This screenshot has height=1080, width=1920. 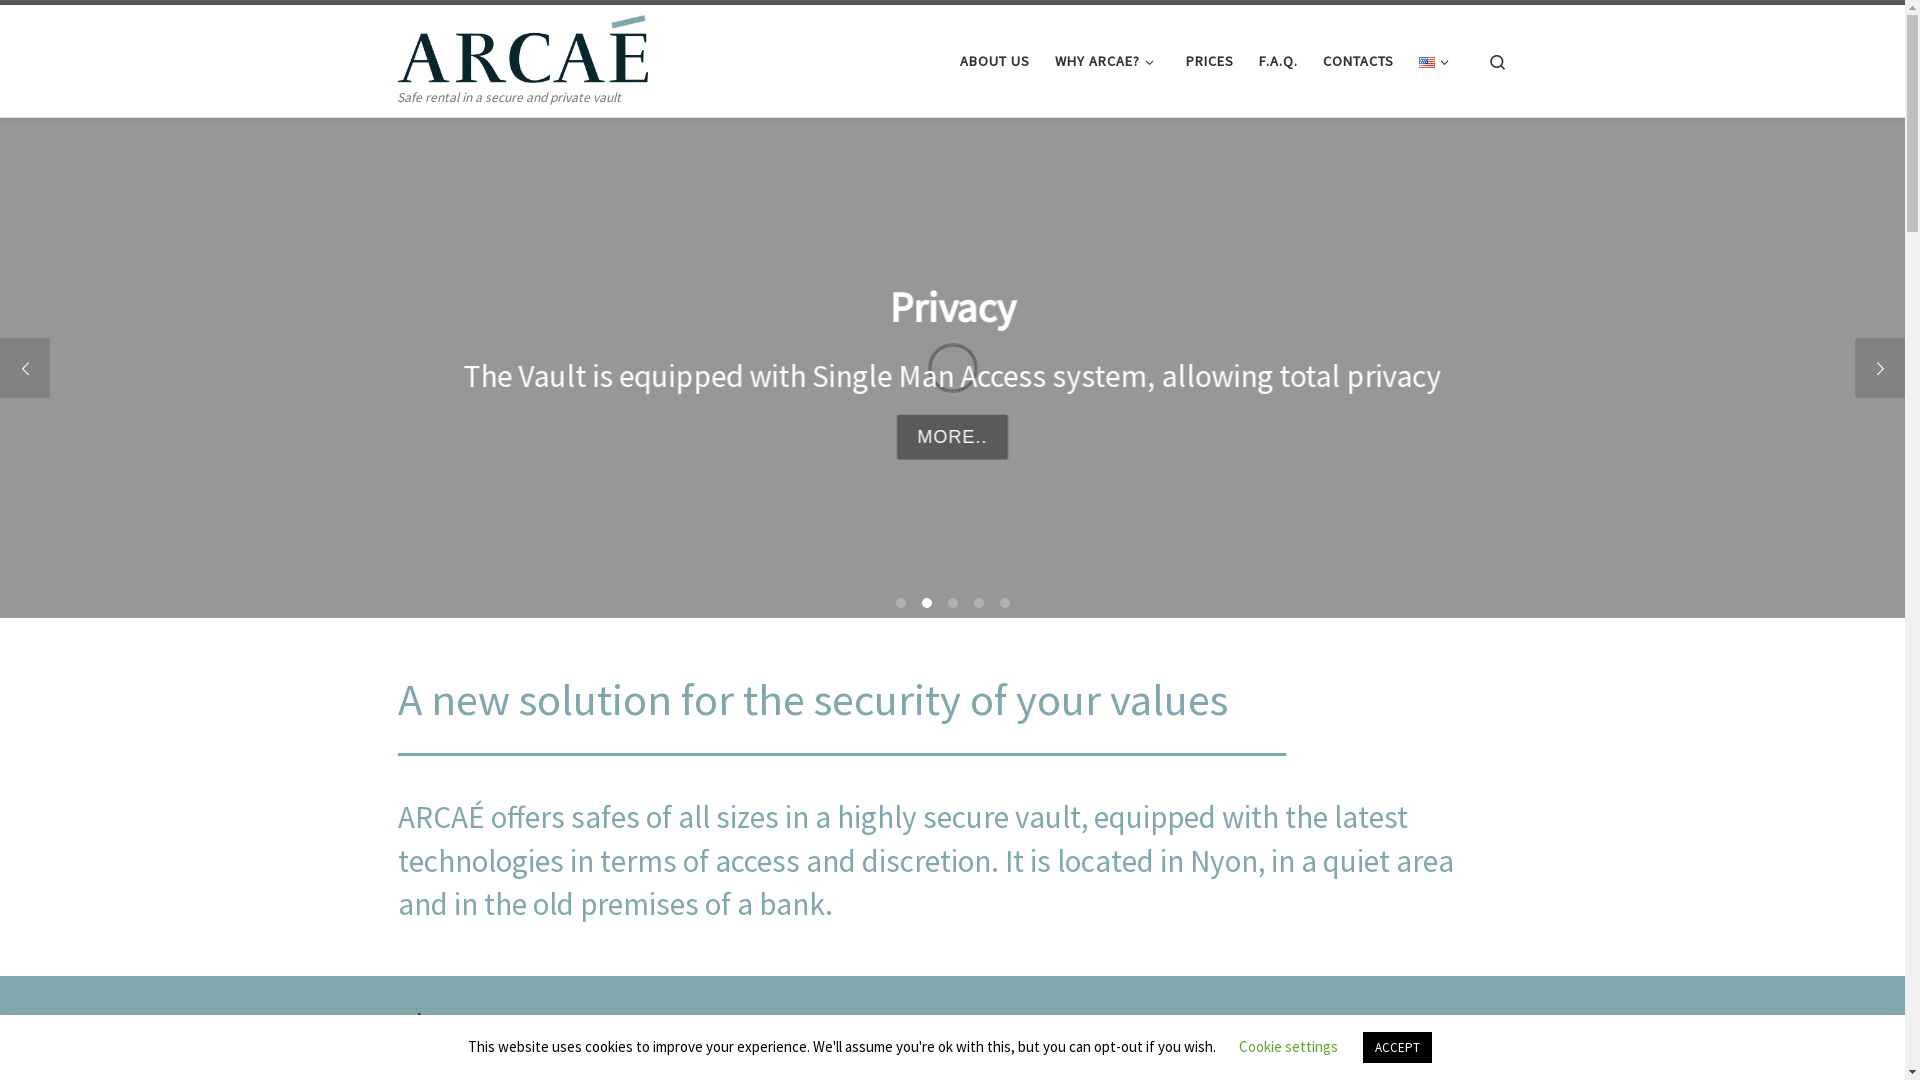 I want to click on F.A.Q., so click(x=1279, y=61).